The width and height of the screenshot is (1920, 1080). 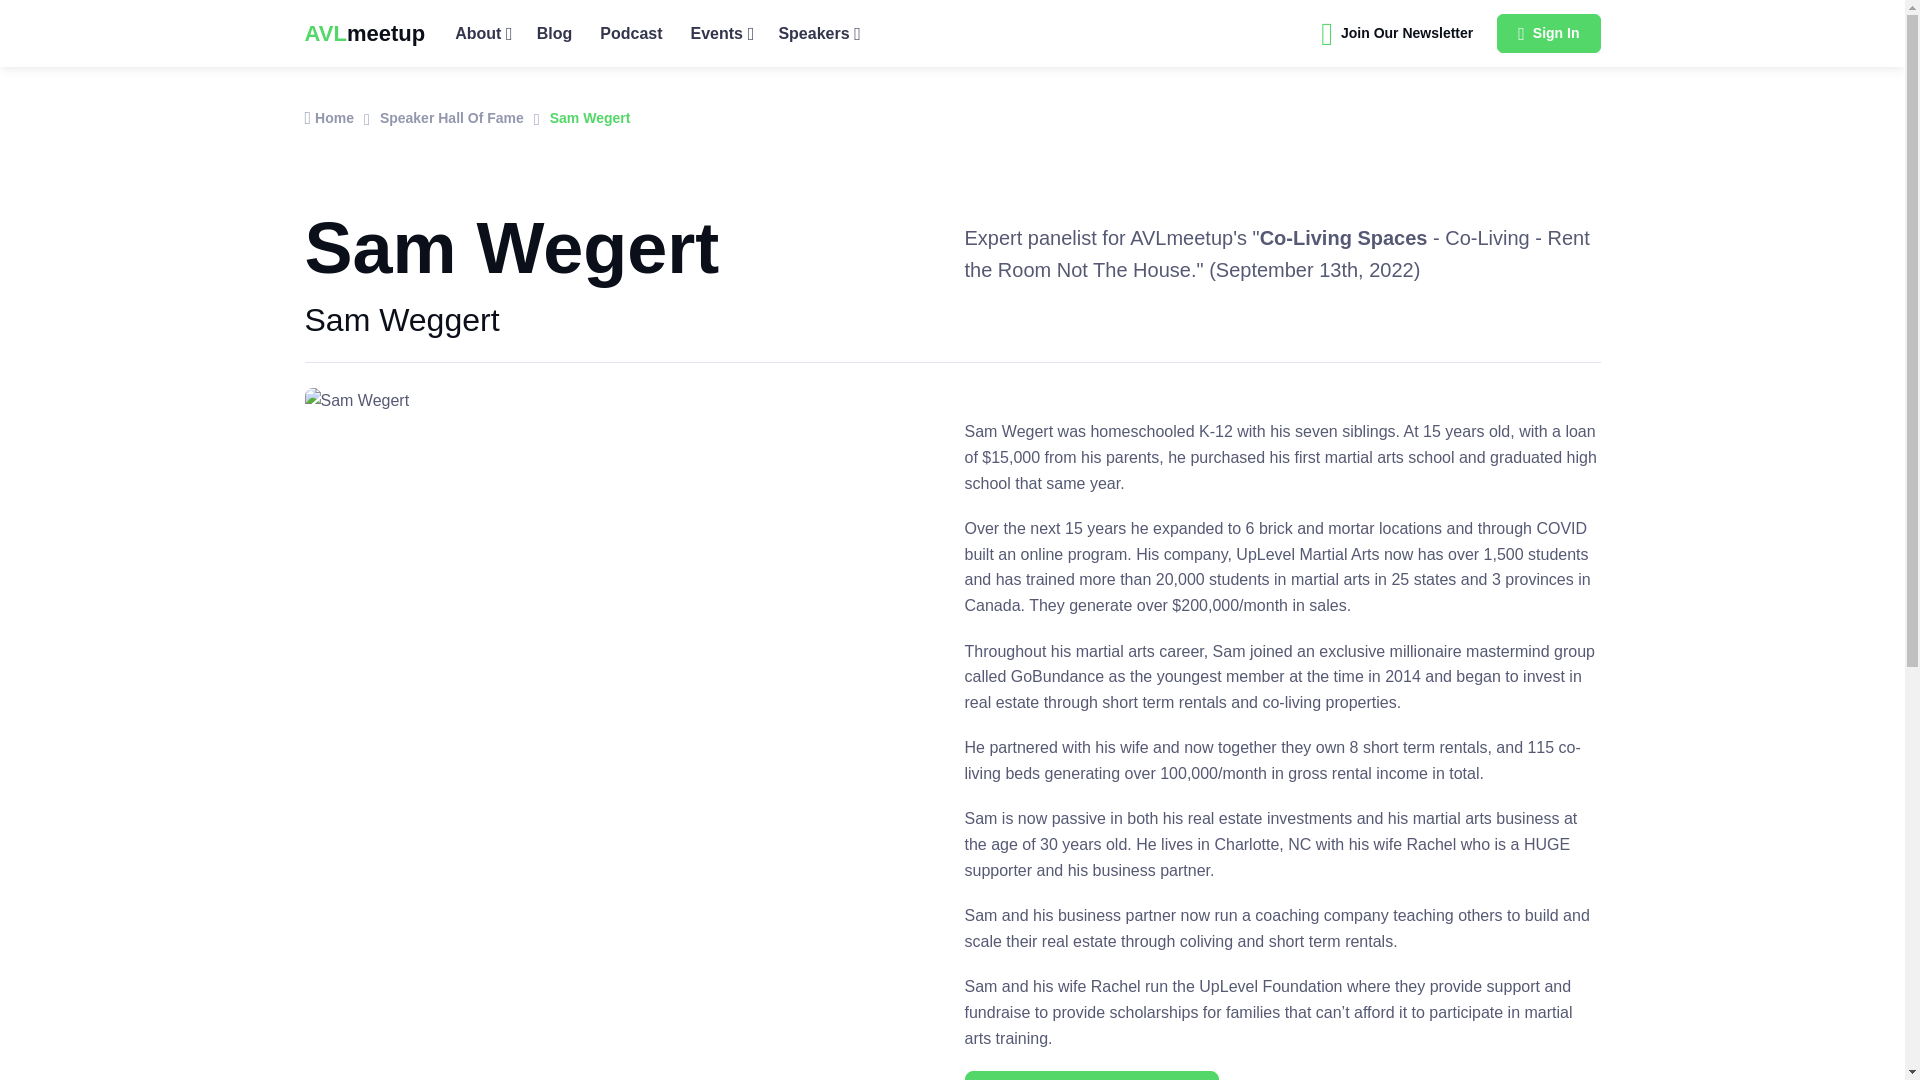 What do you see at coordinates (818, 33) in the screenshot?
I see `Speakers` at bounding box center [818, 33].